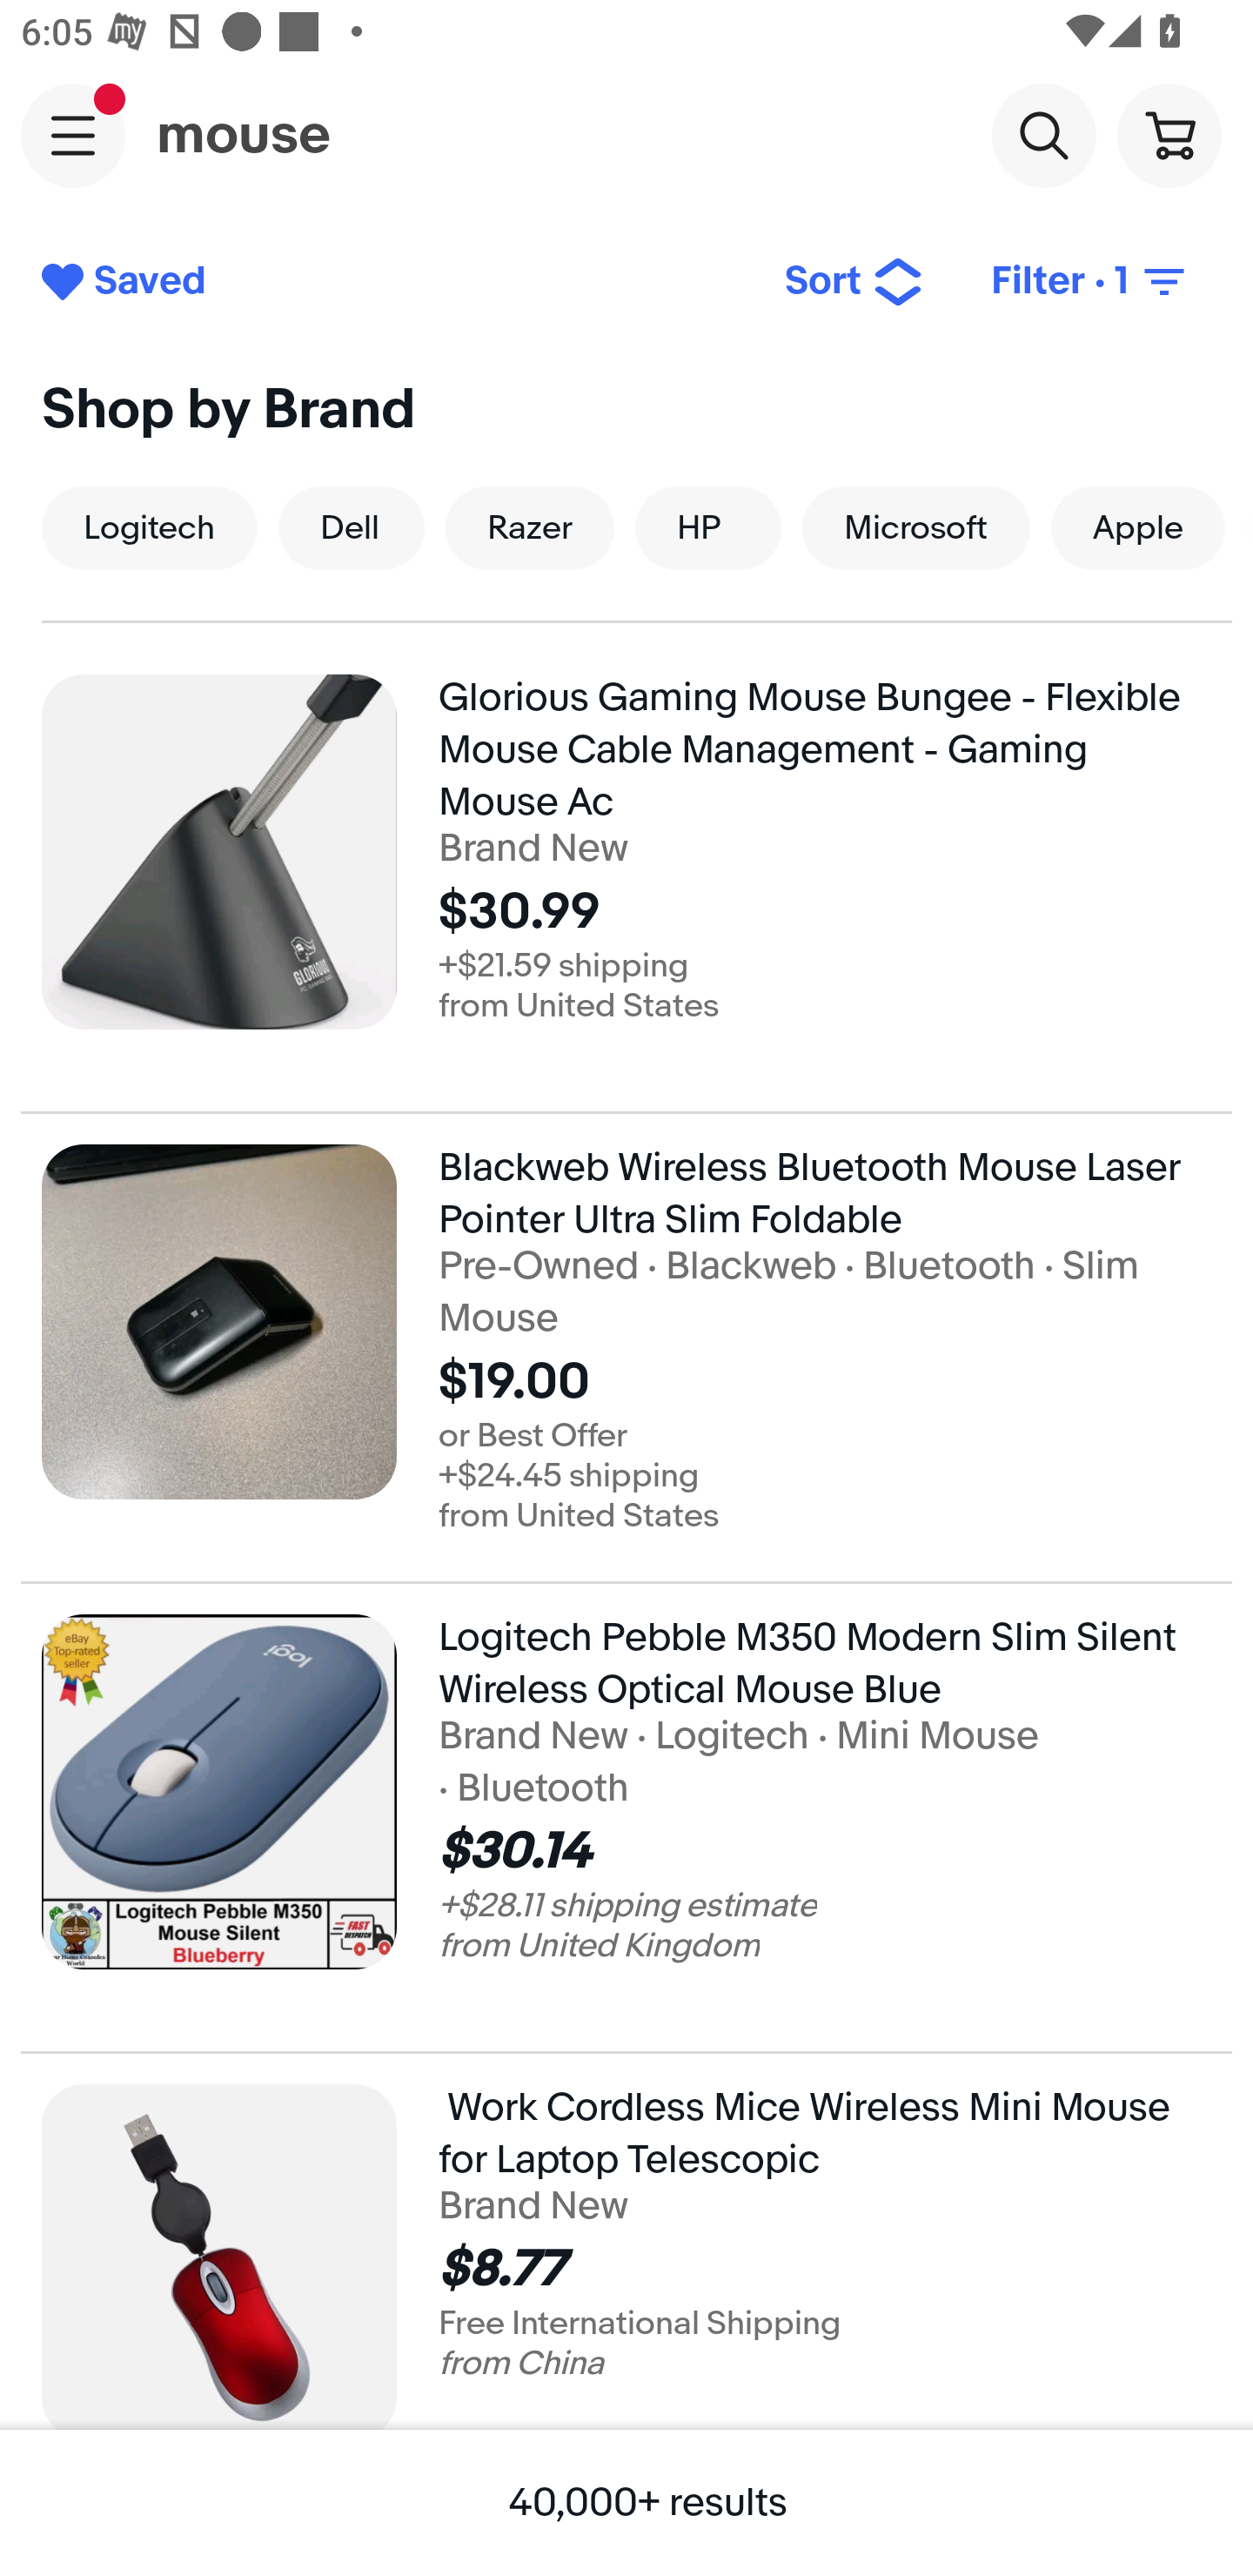  I want to click on Sort, so click(854, 282).